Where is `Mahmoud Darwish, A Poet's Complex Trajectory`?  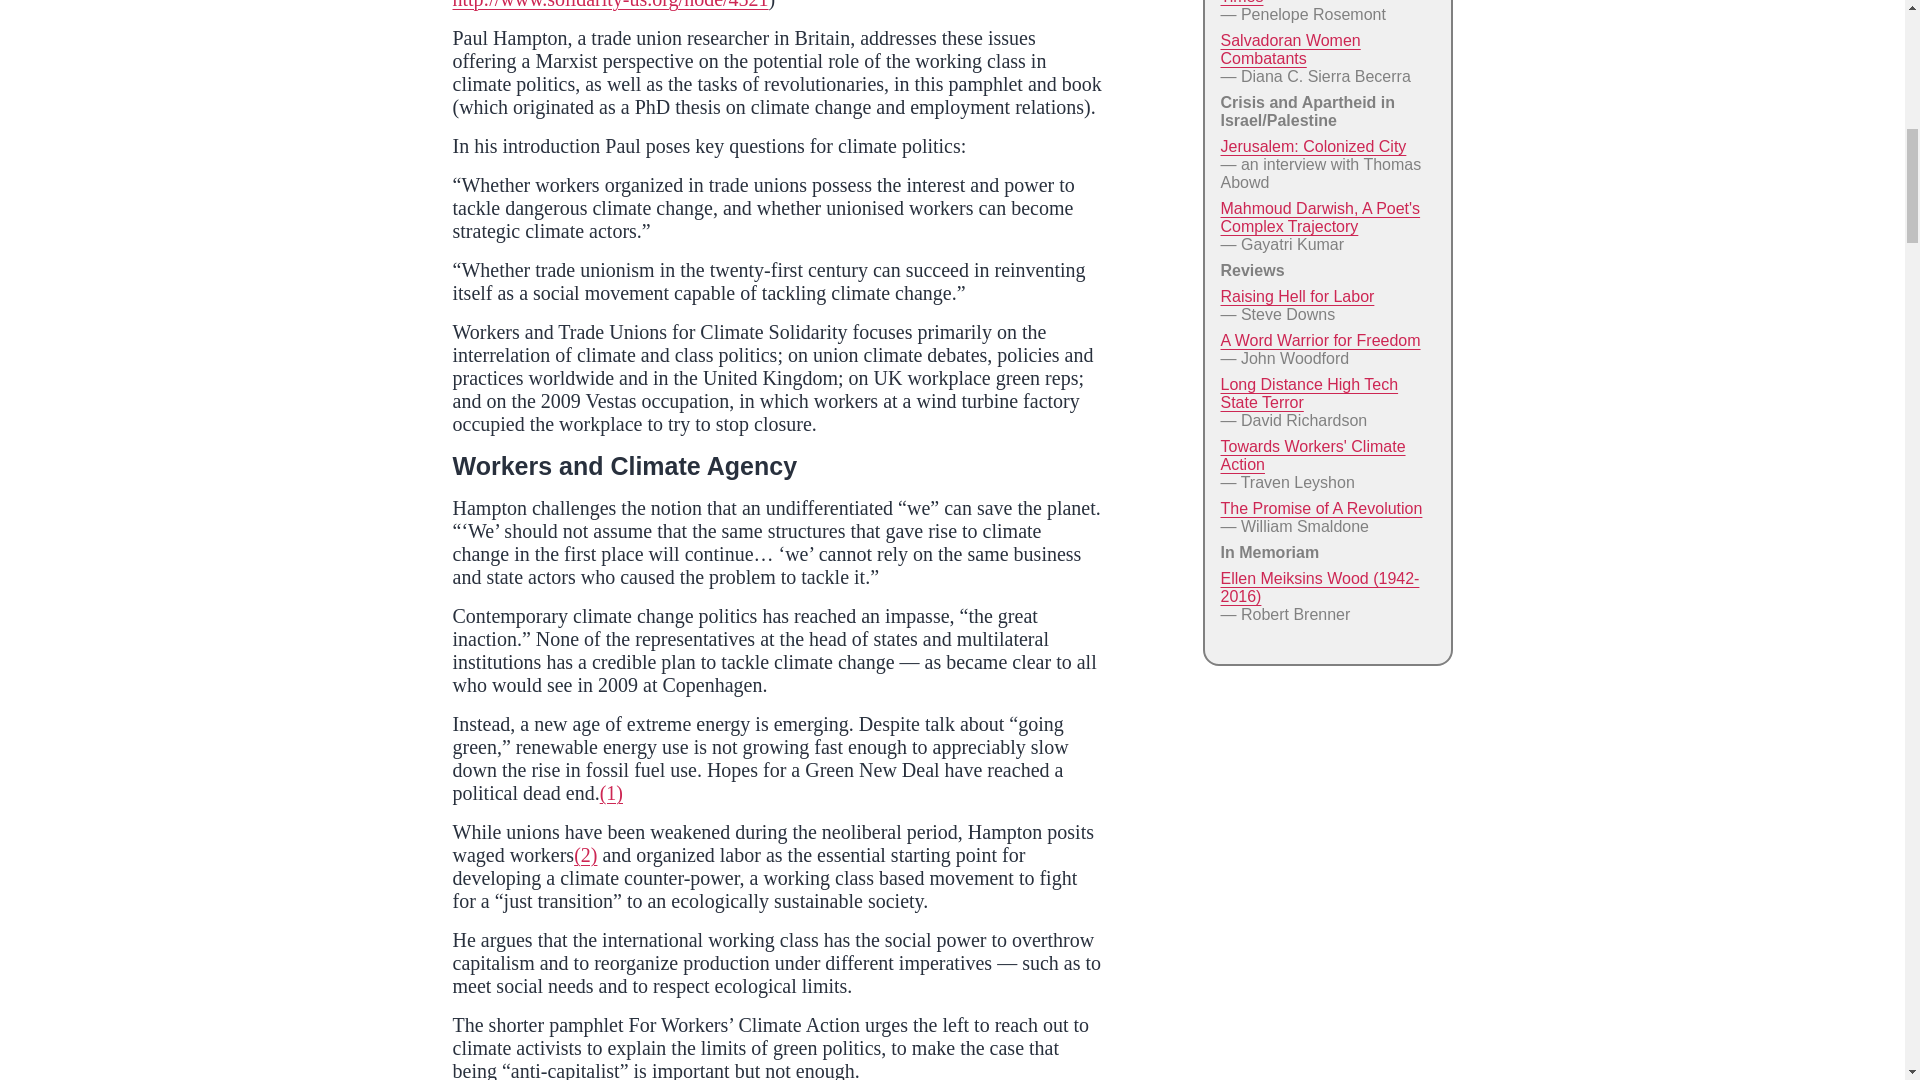 Mahmoud Darwish, A Poet's Complex Trajectory is located at coordinates (1320, 217).